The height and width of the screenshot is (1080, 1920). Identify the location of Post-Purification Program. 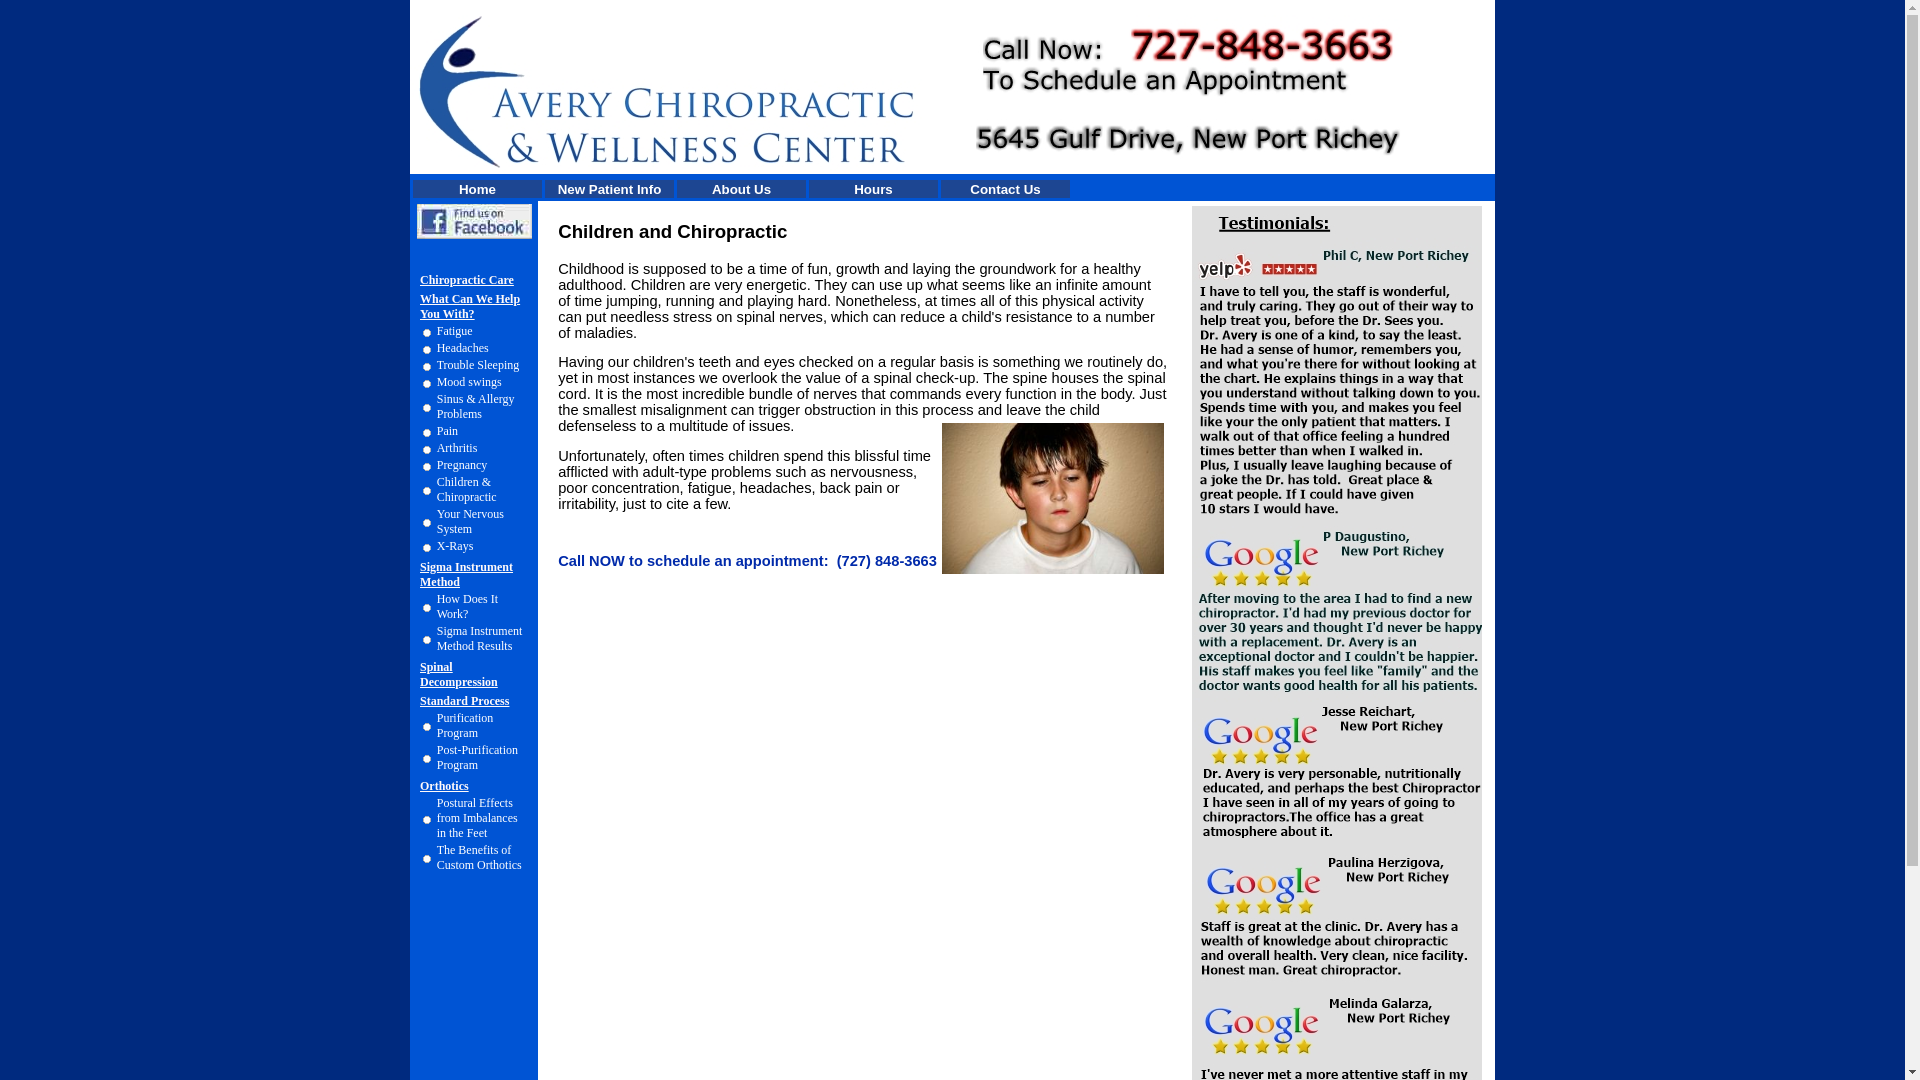
(478, 758).